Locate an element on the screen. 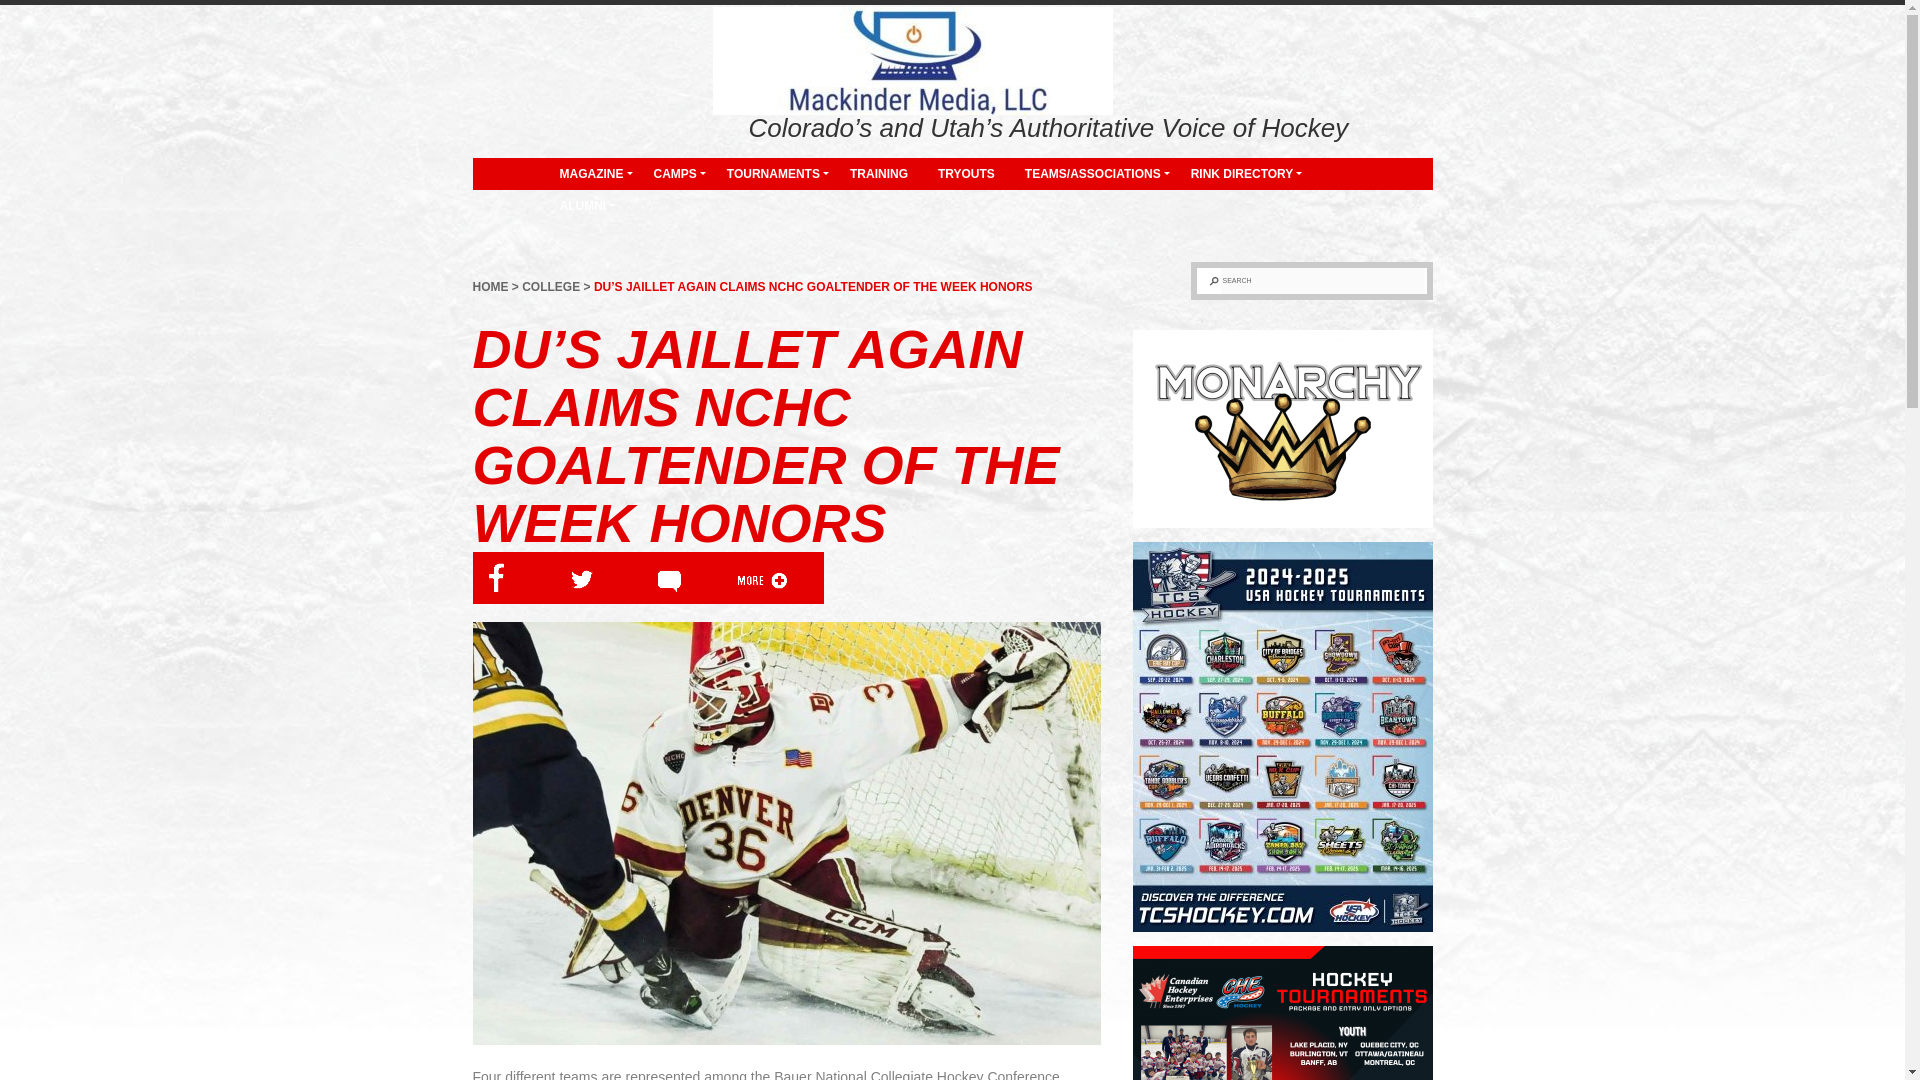 The image size is (1920, 1080). Colorado Rubber is located at coordinates (544, 122).